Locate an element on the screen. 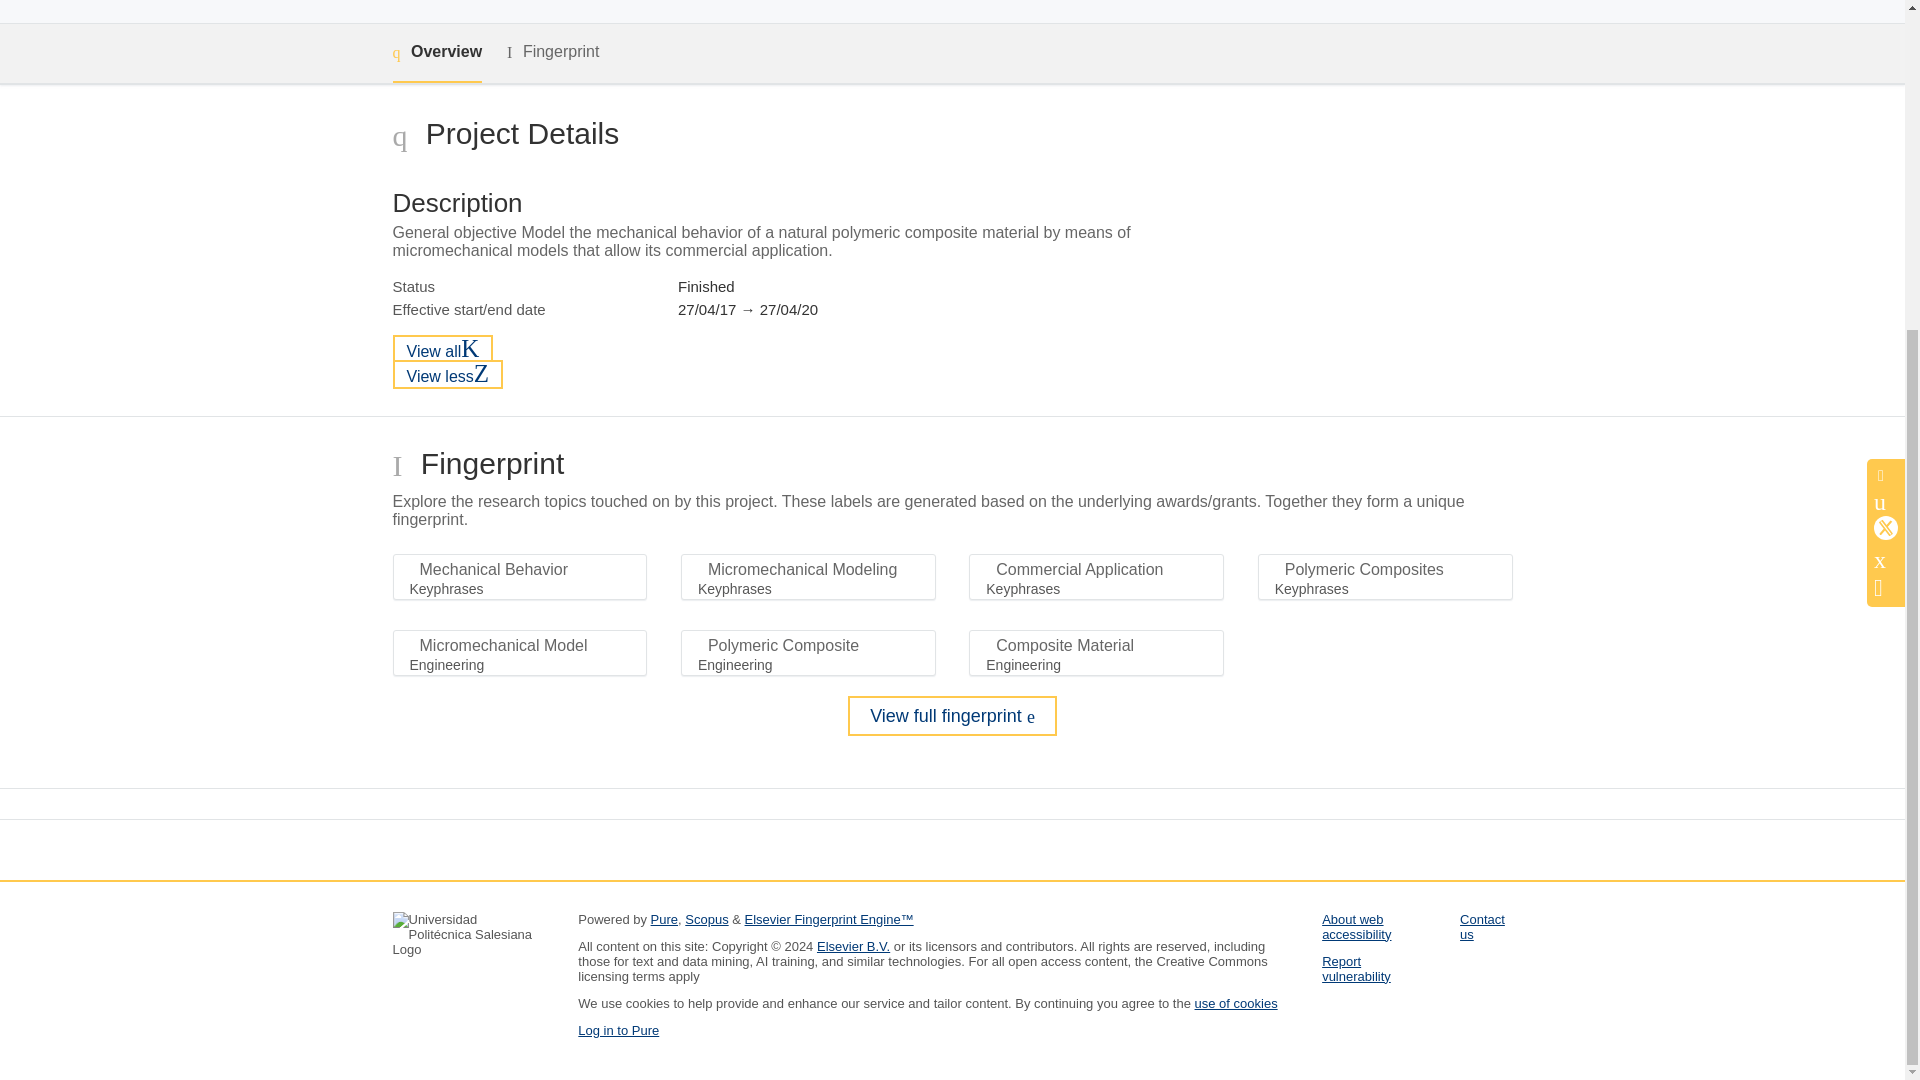  View full fingerprint is located at coordinates (952, 715).